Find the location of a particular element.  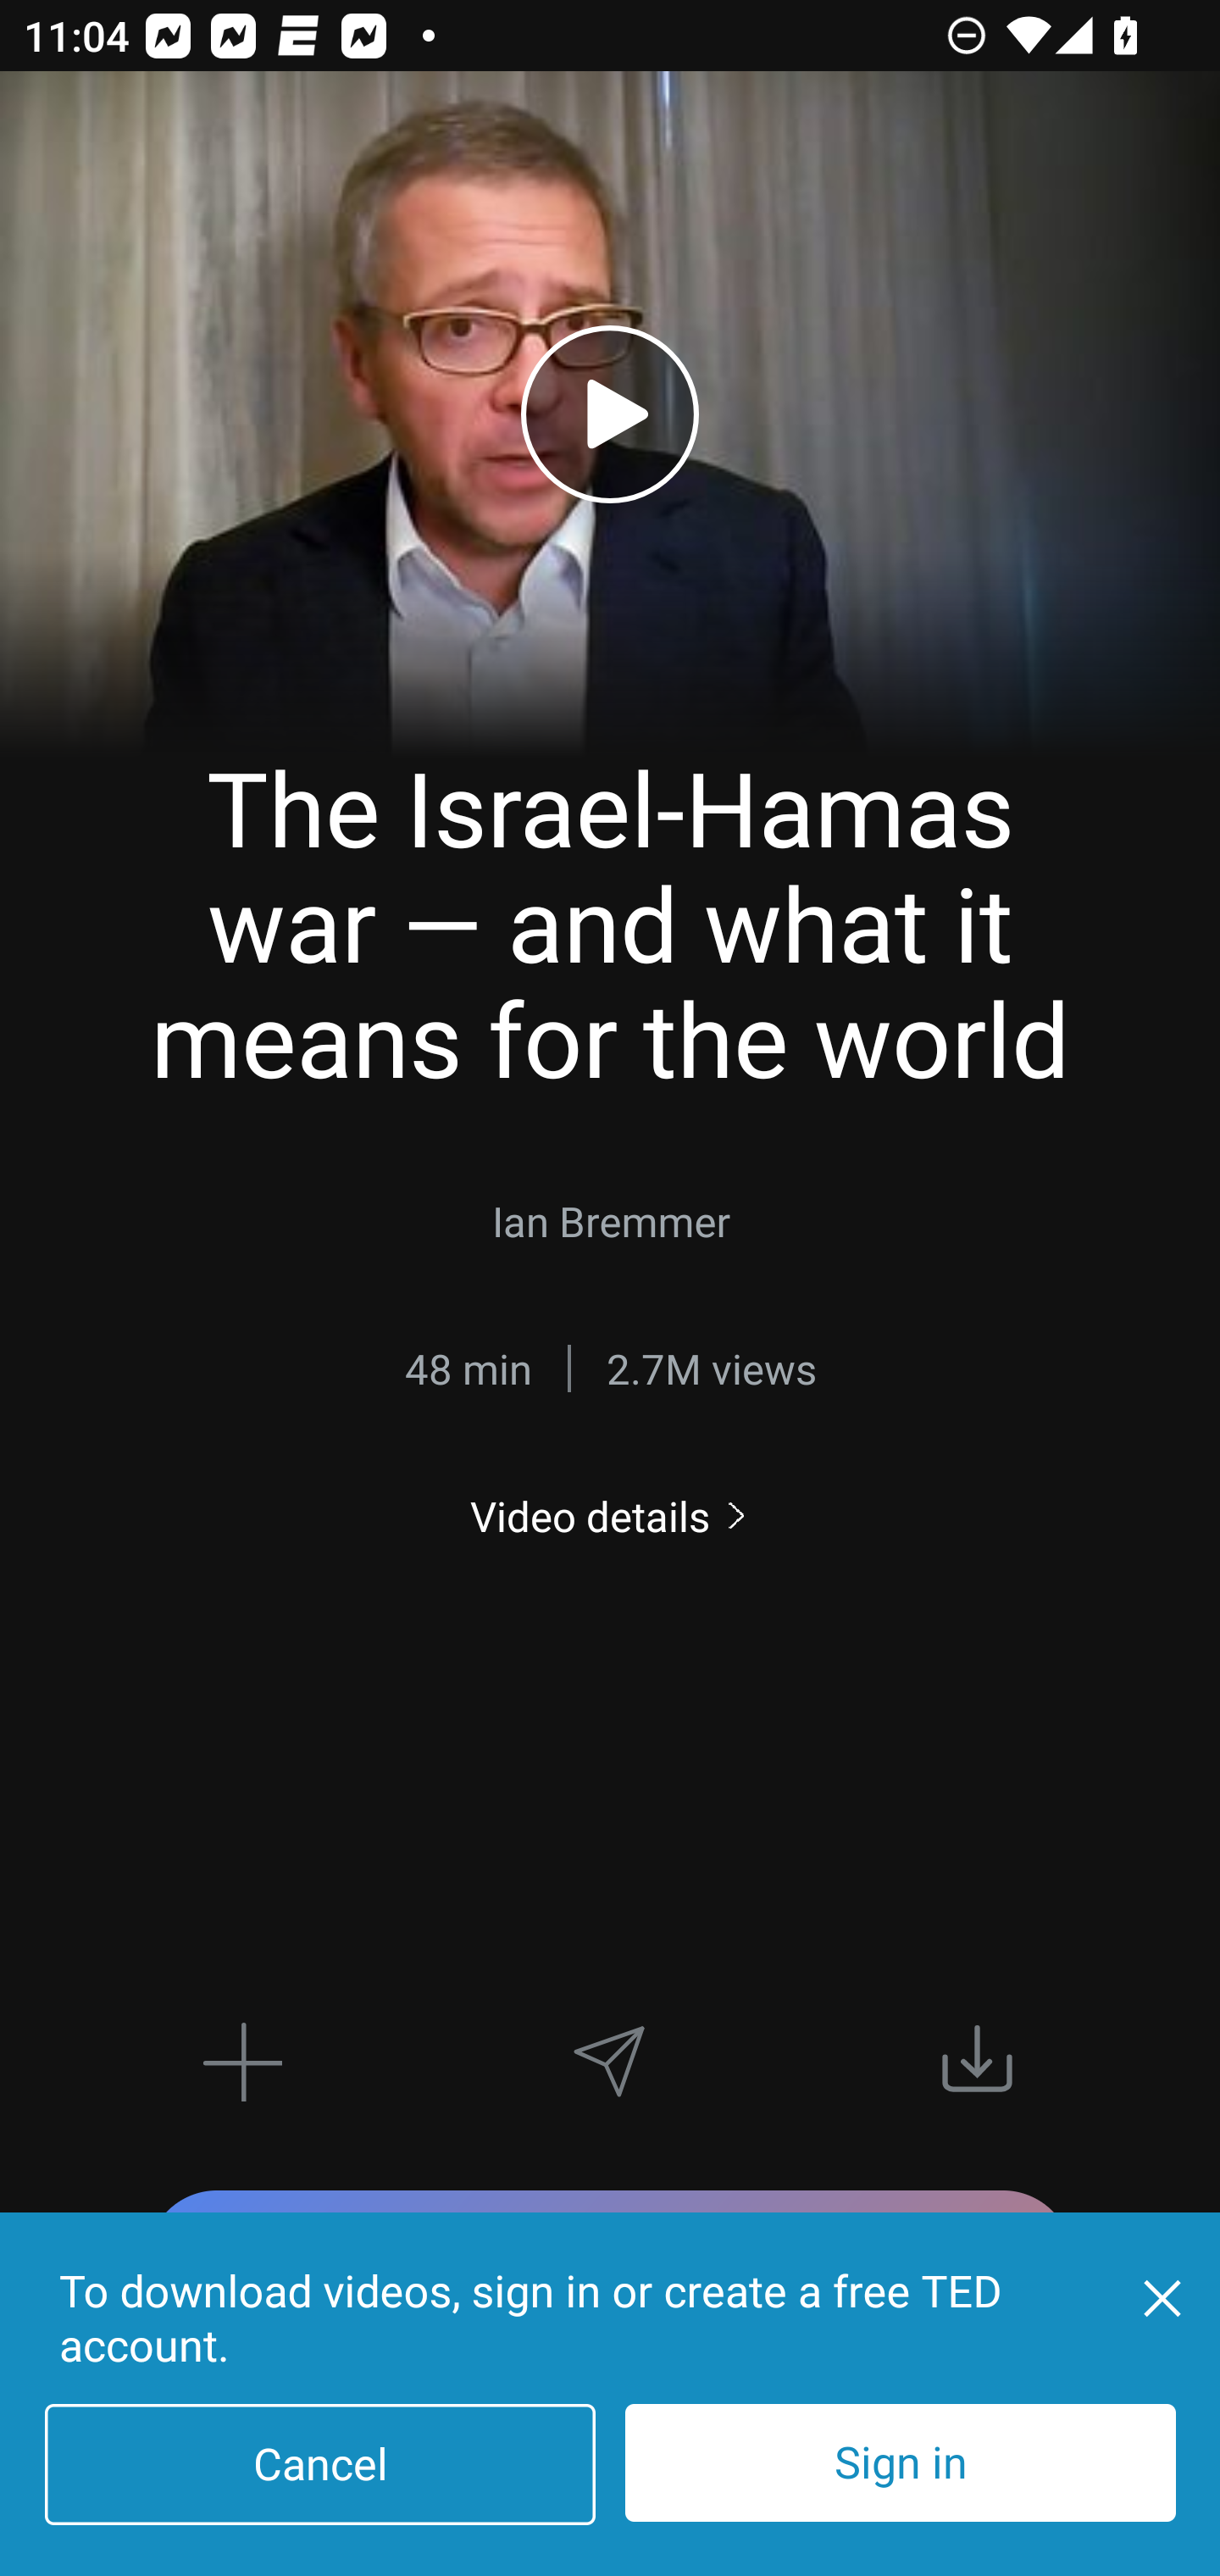

Video details is located at coordinates (610, 1516).